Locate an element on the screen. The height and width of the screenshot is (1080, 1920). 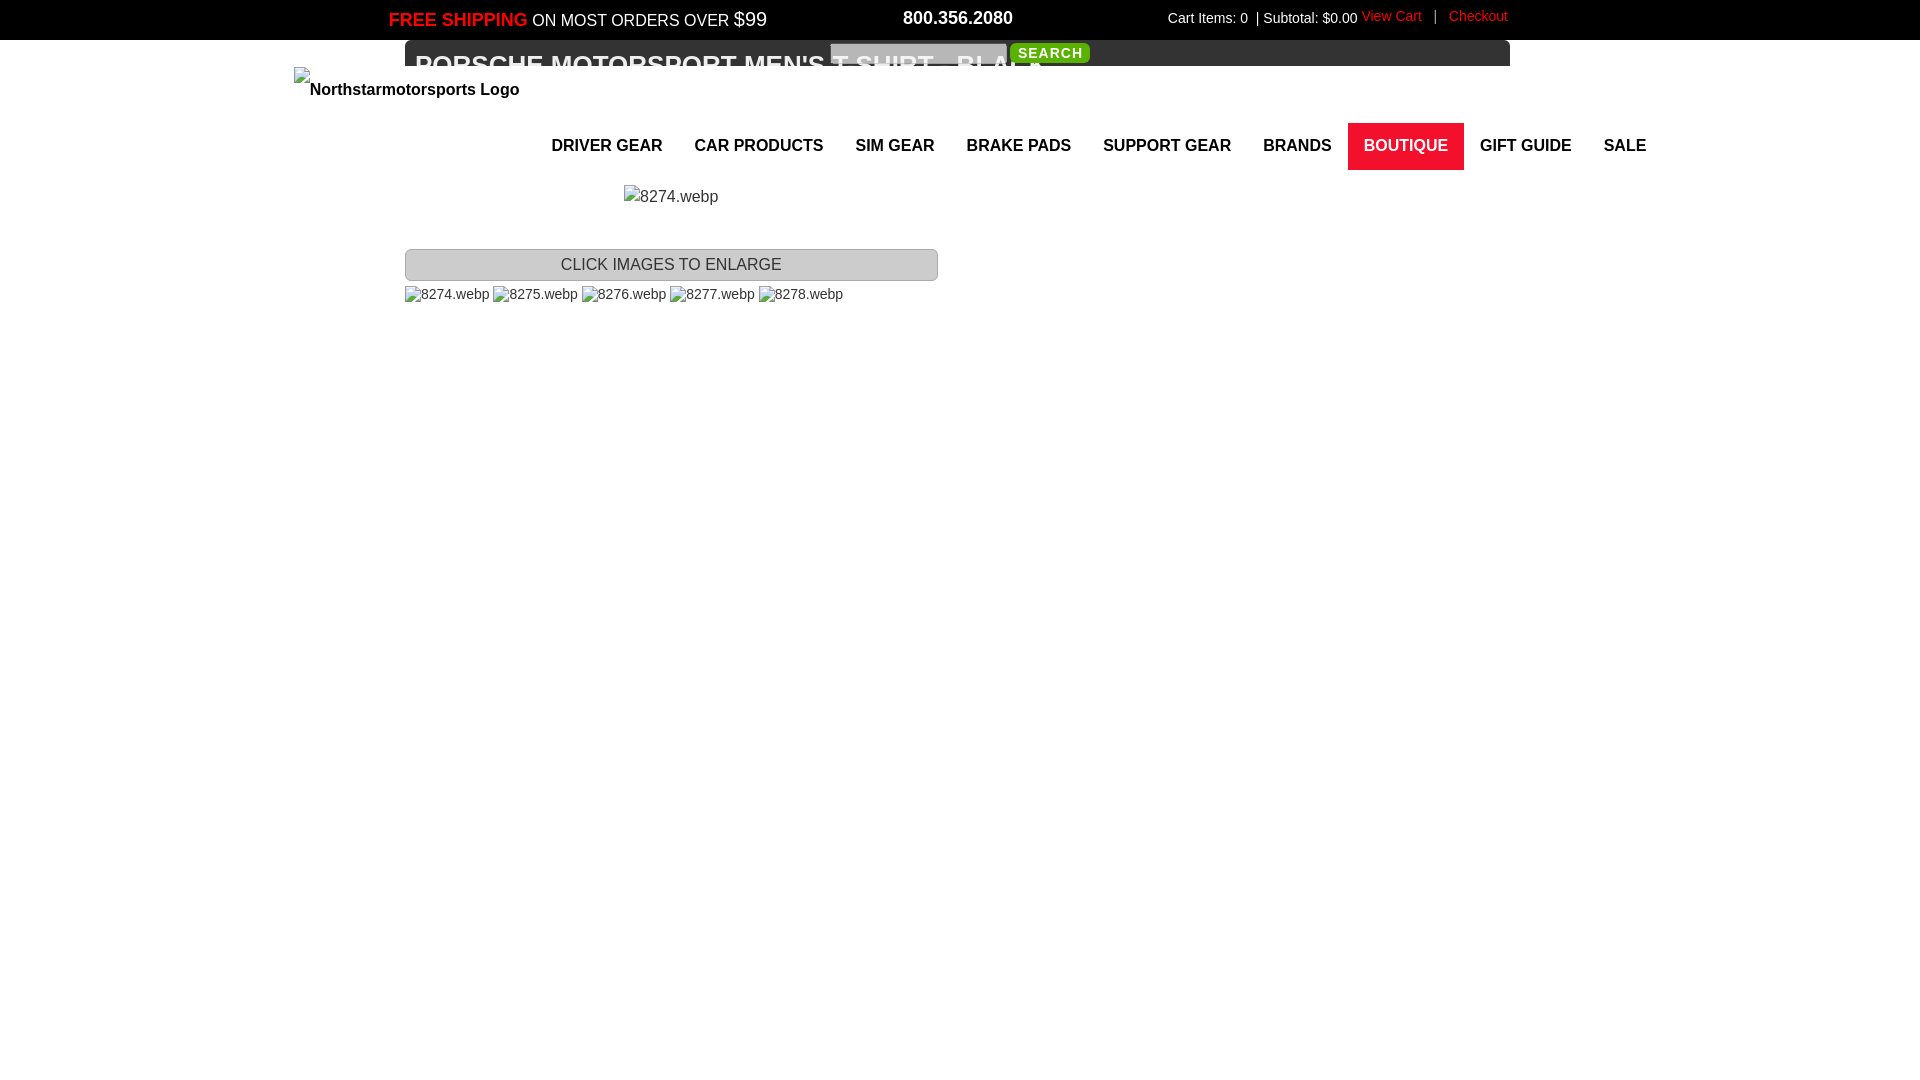
CAR PRODUCTS is located at coordinates (759, 146).